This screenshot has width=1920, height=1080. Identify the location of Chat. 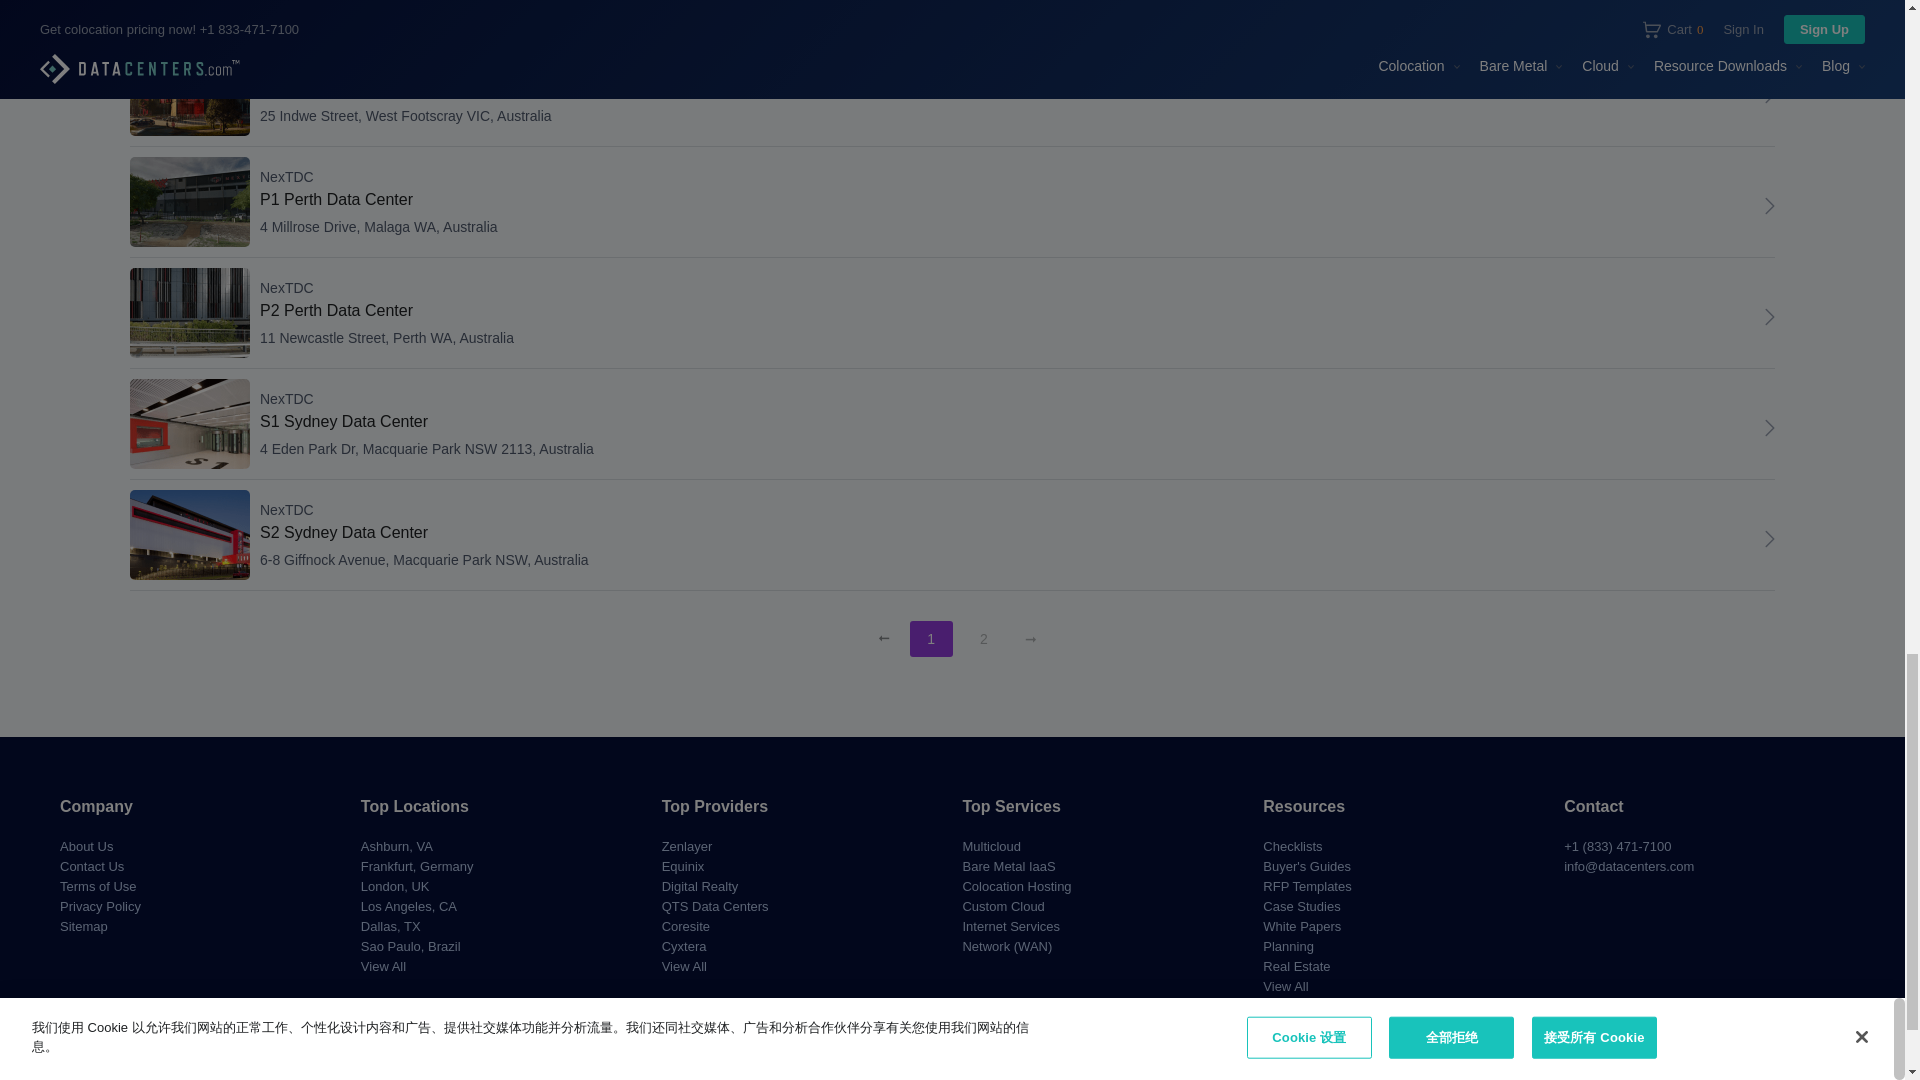
(1770, 94).